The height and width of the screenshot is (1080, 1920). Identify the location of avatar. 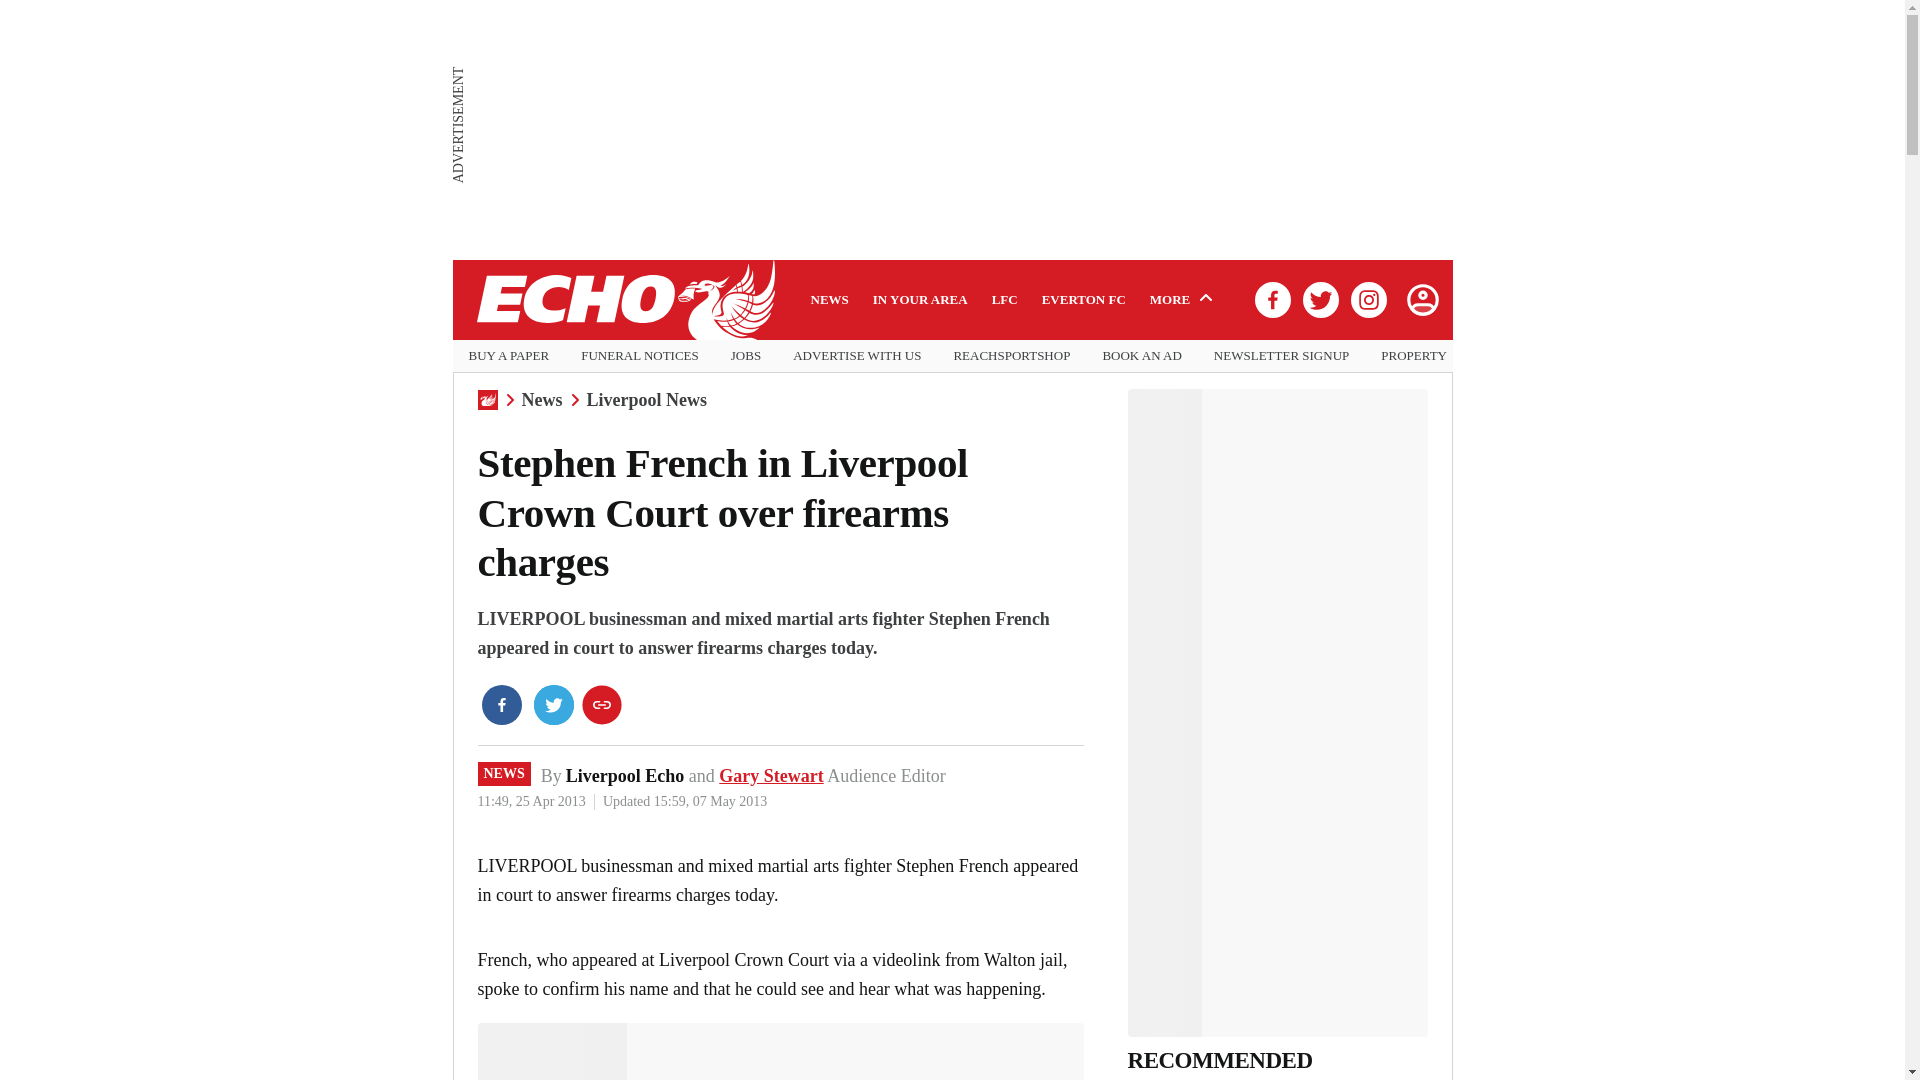
(1421, 299).